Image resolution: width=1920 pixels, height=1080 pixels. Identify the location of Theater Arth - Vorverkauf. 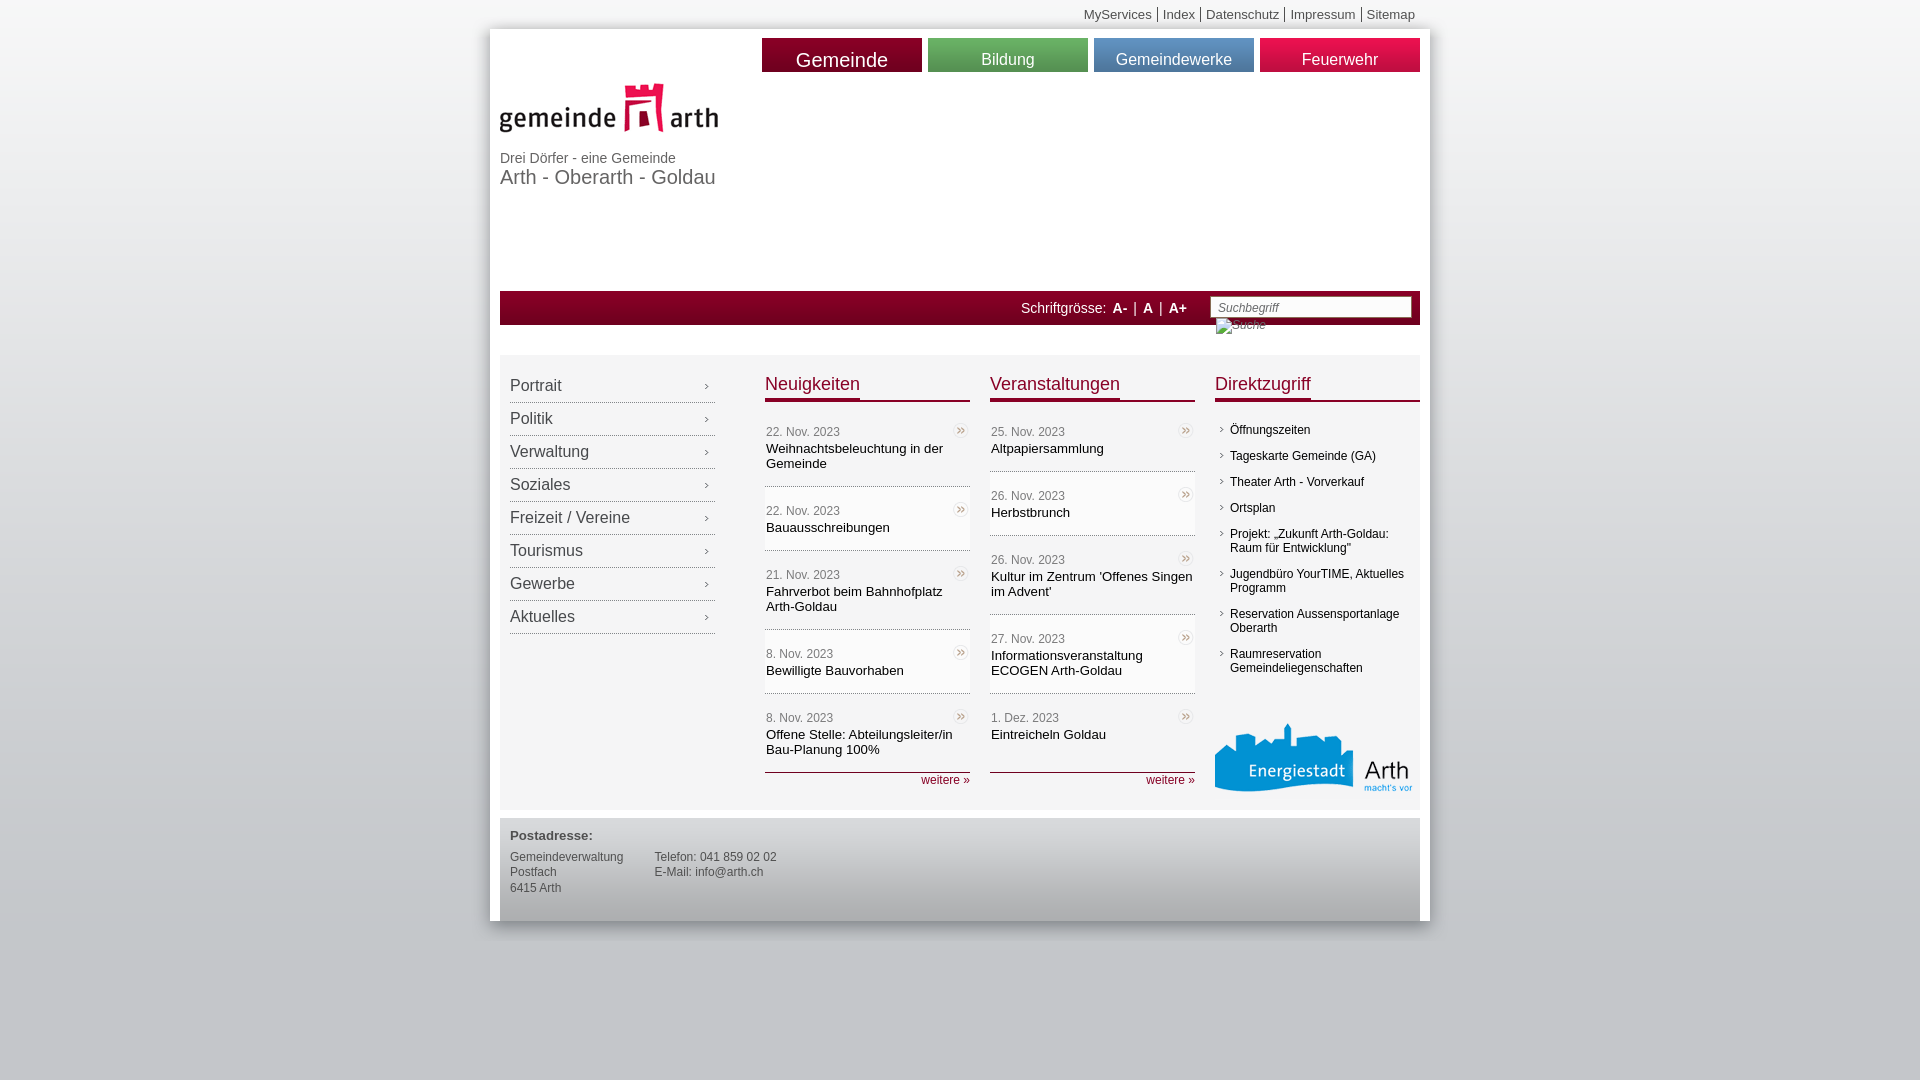
(1297, 482).